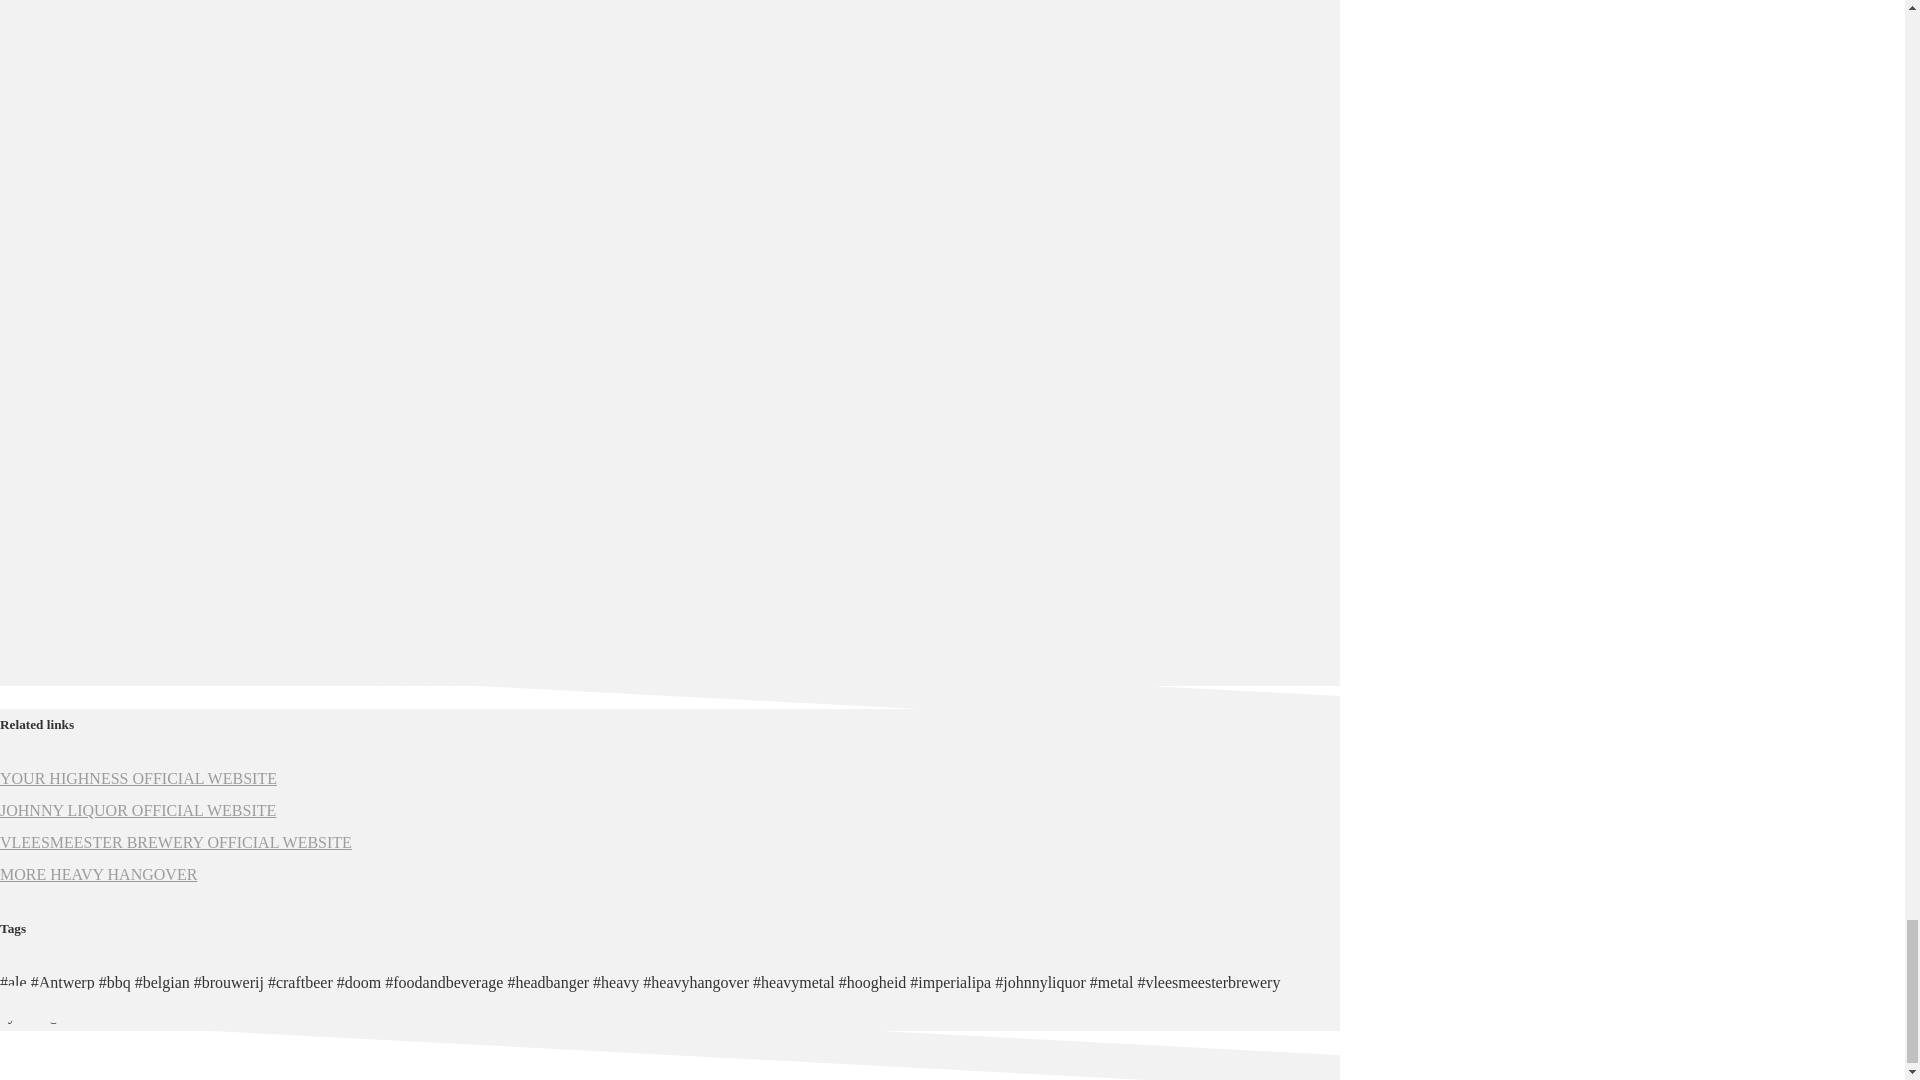 The image size is (1920, 1080). Describe the element at coordinates (176, 842) in the screenshot. I see `VLEESMEESTER BREWERY OFFICIAL WEBSITE` at that location.